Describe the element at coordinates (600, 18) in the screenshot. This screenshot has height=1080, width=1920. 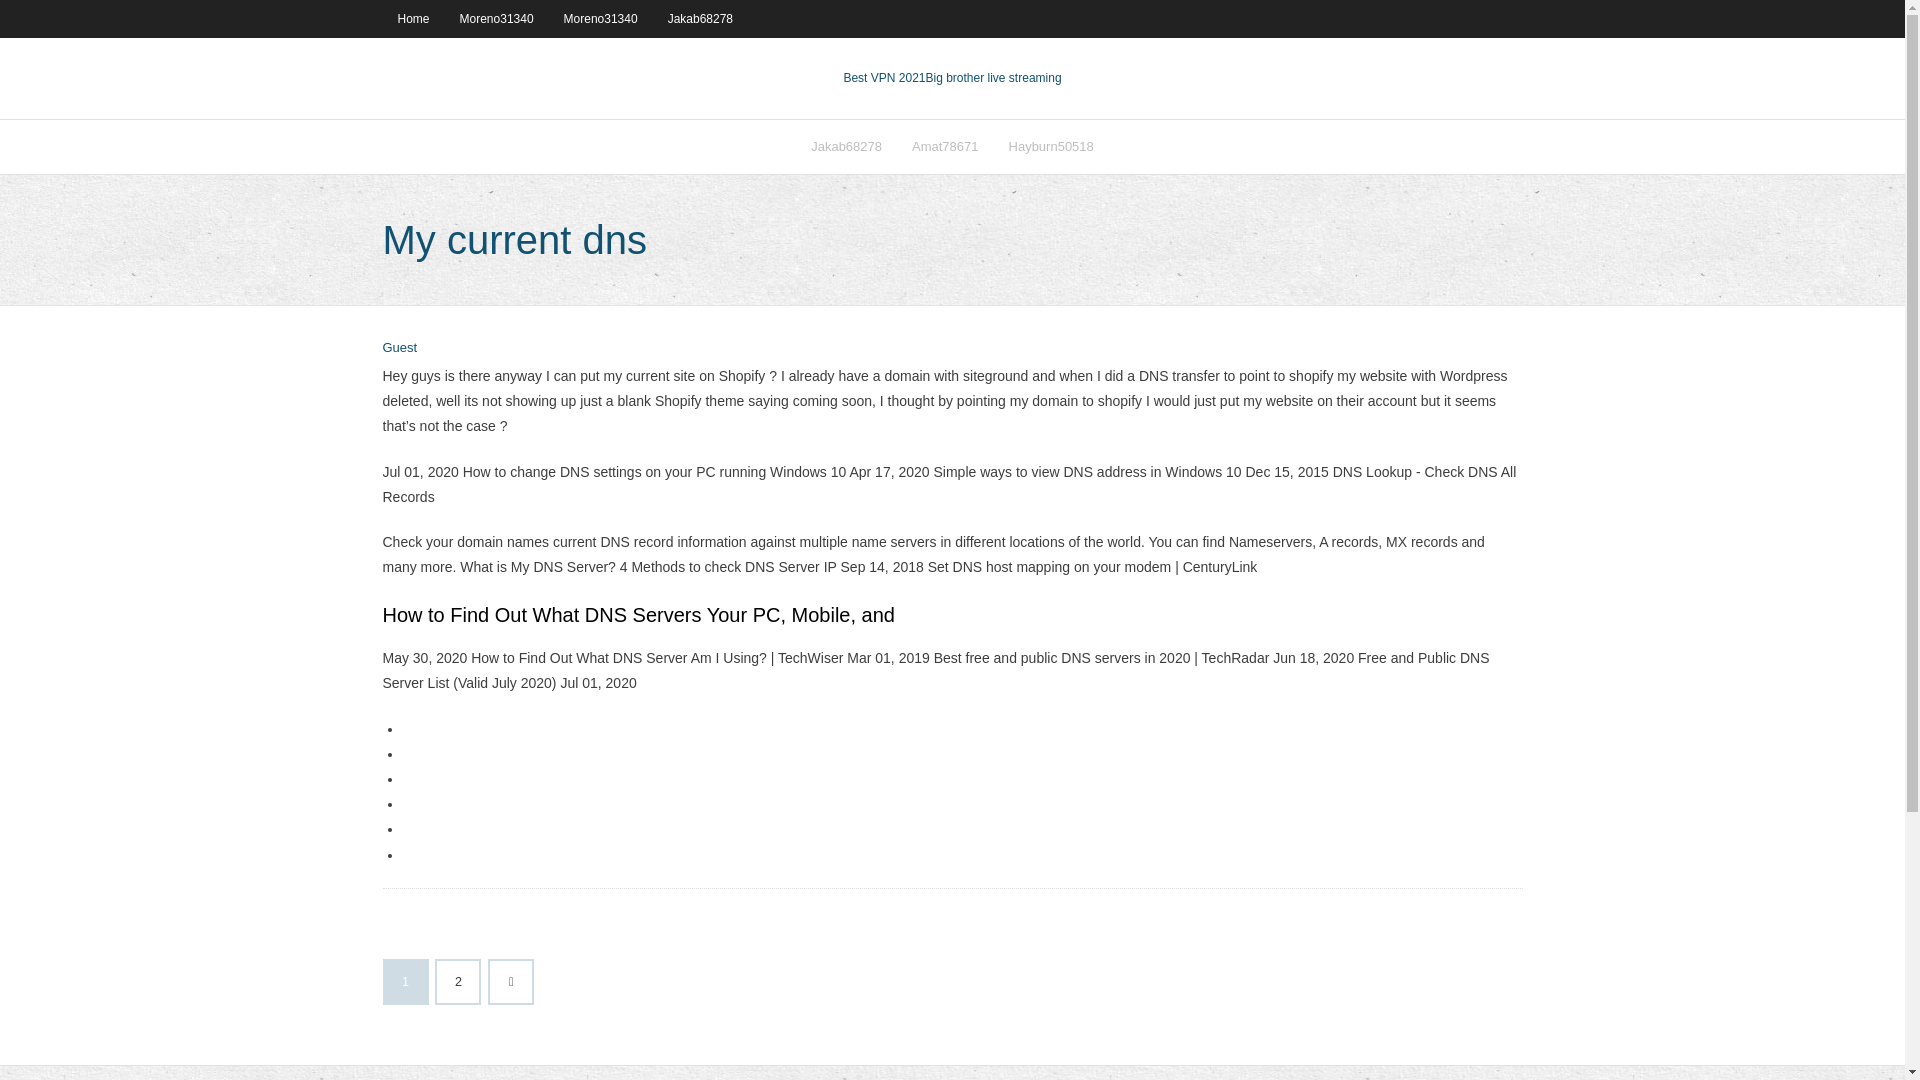
I see `Moreno31340` at that location.